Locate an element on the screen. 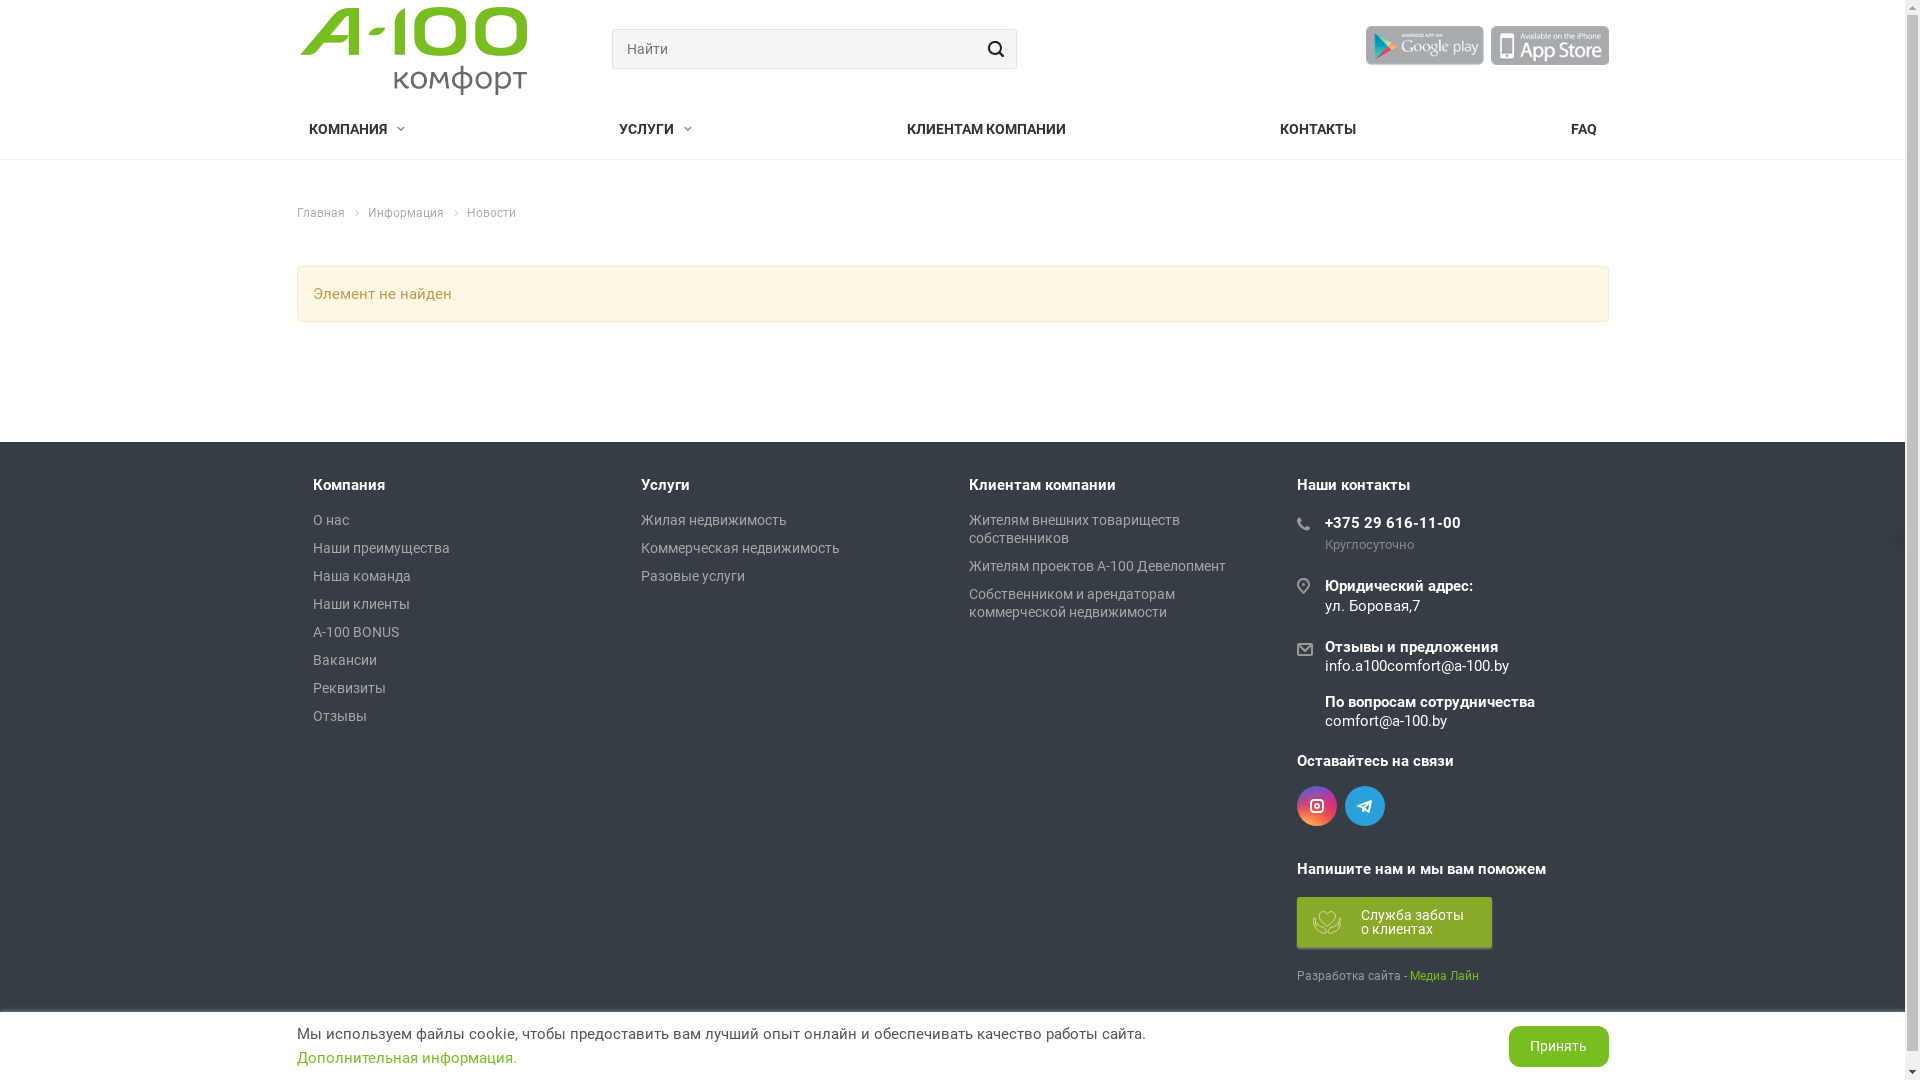 This screenshot has height=1080, width=1920. +375 29 616-11-00 is located at coordinates (1392, 523).